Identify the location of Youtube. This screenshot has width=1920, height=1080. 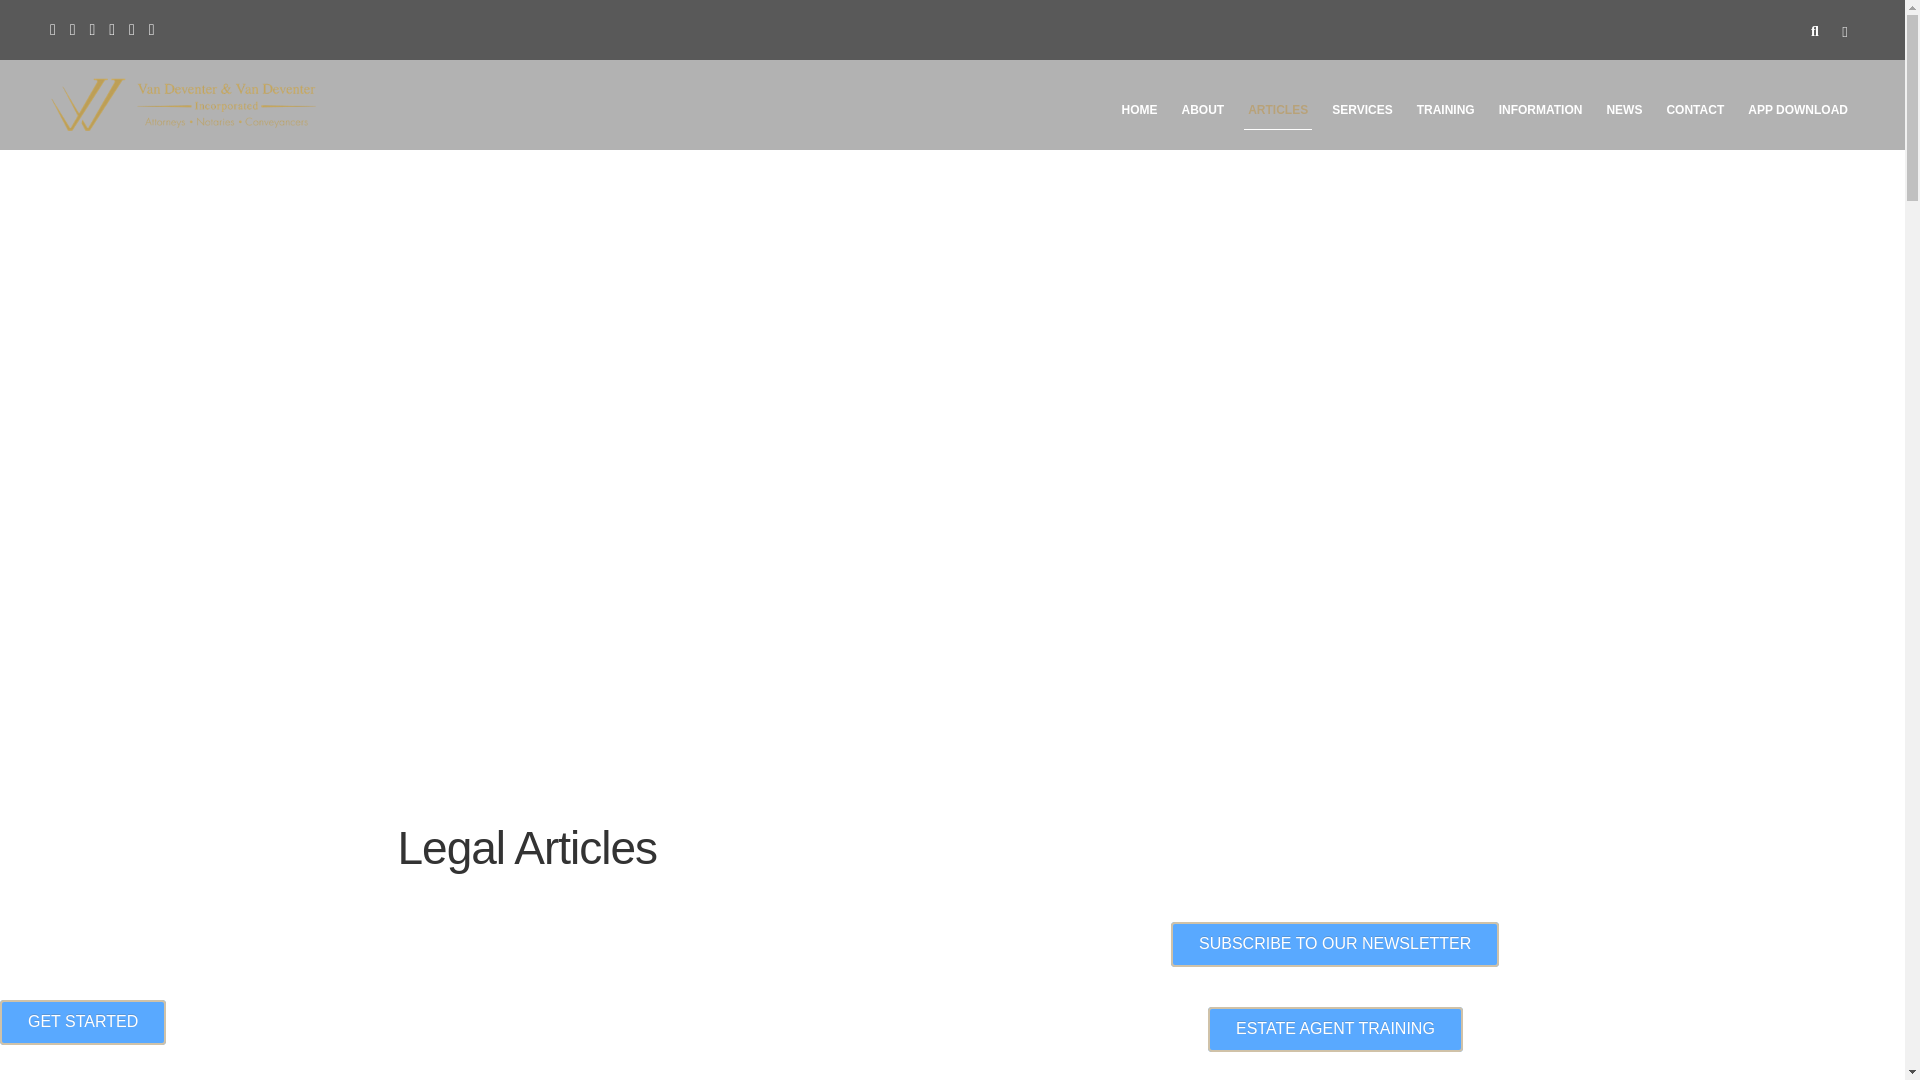
(152, 28).